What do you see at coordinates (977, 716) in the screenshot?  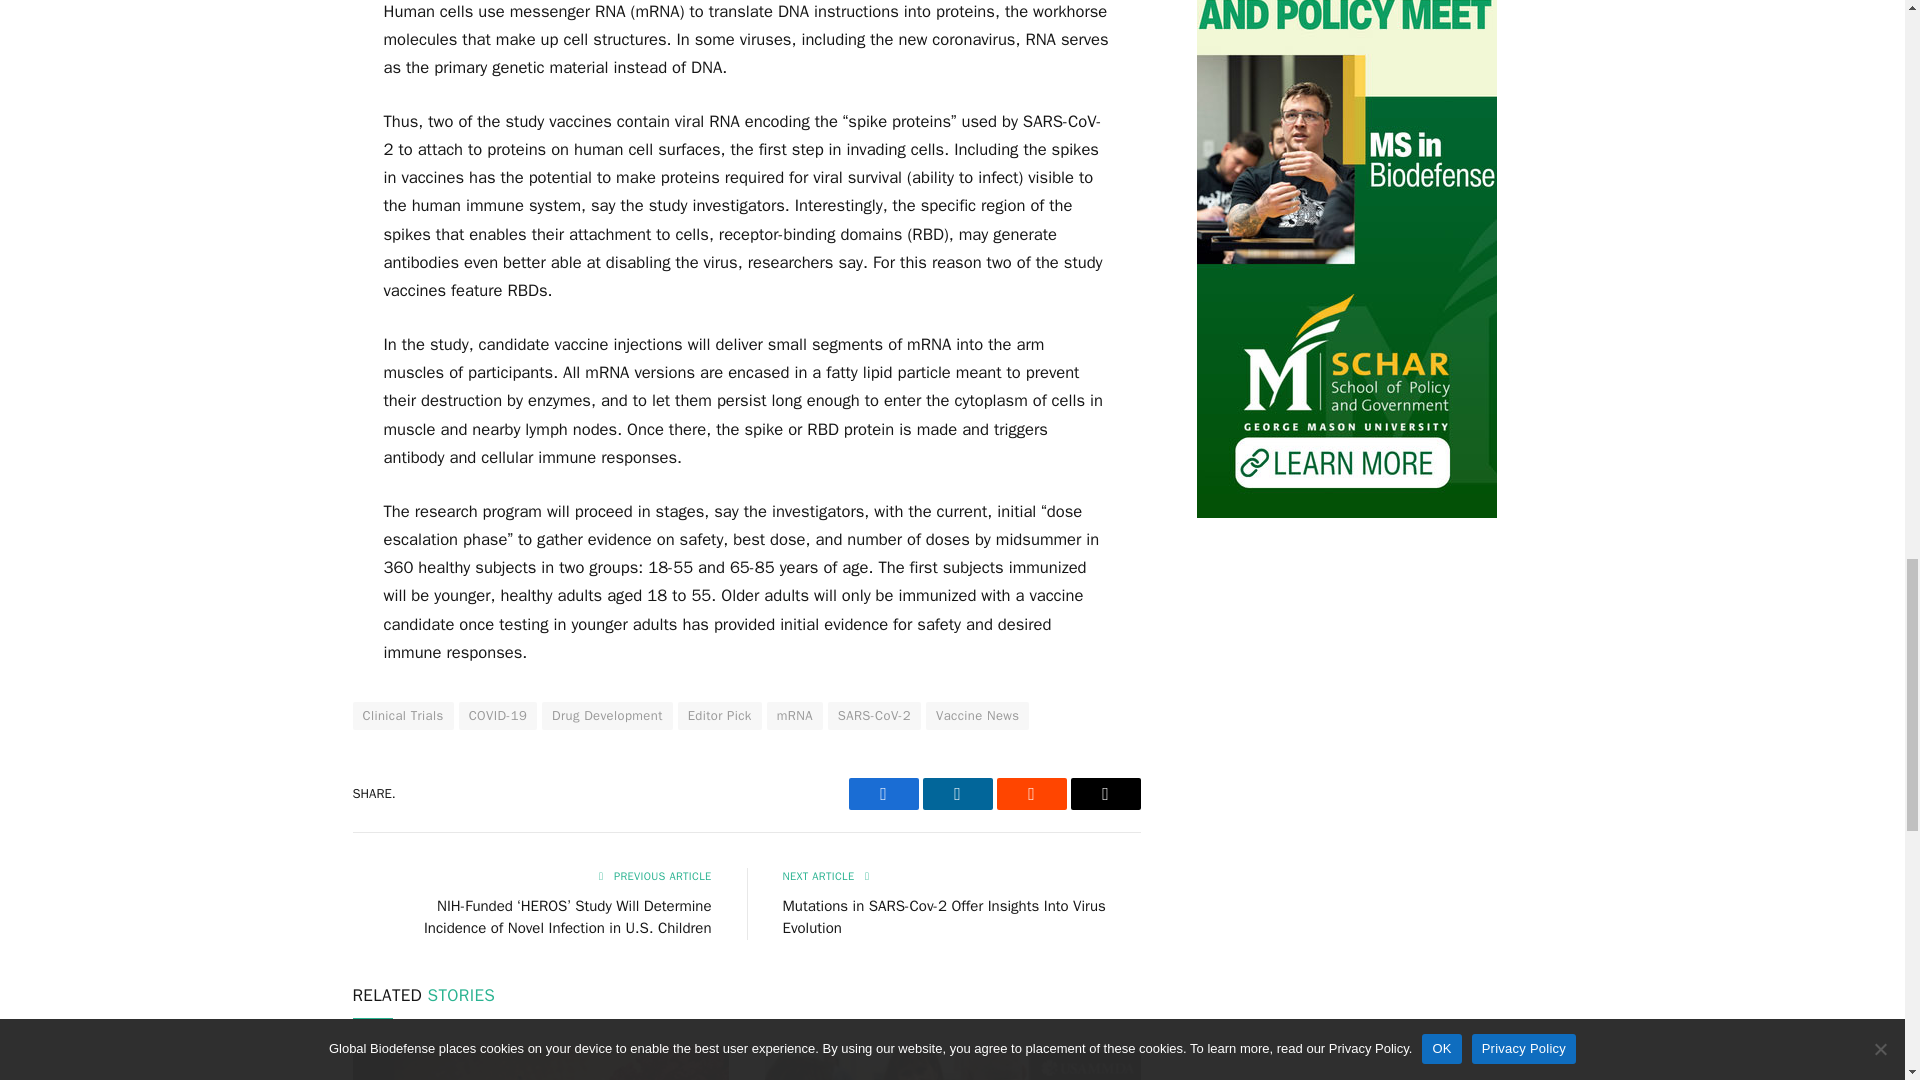 I see `Vaccine News` at bounding box center [977, 716].